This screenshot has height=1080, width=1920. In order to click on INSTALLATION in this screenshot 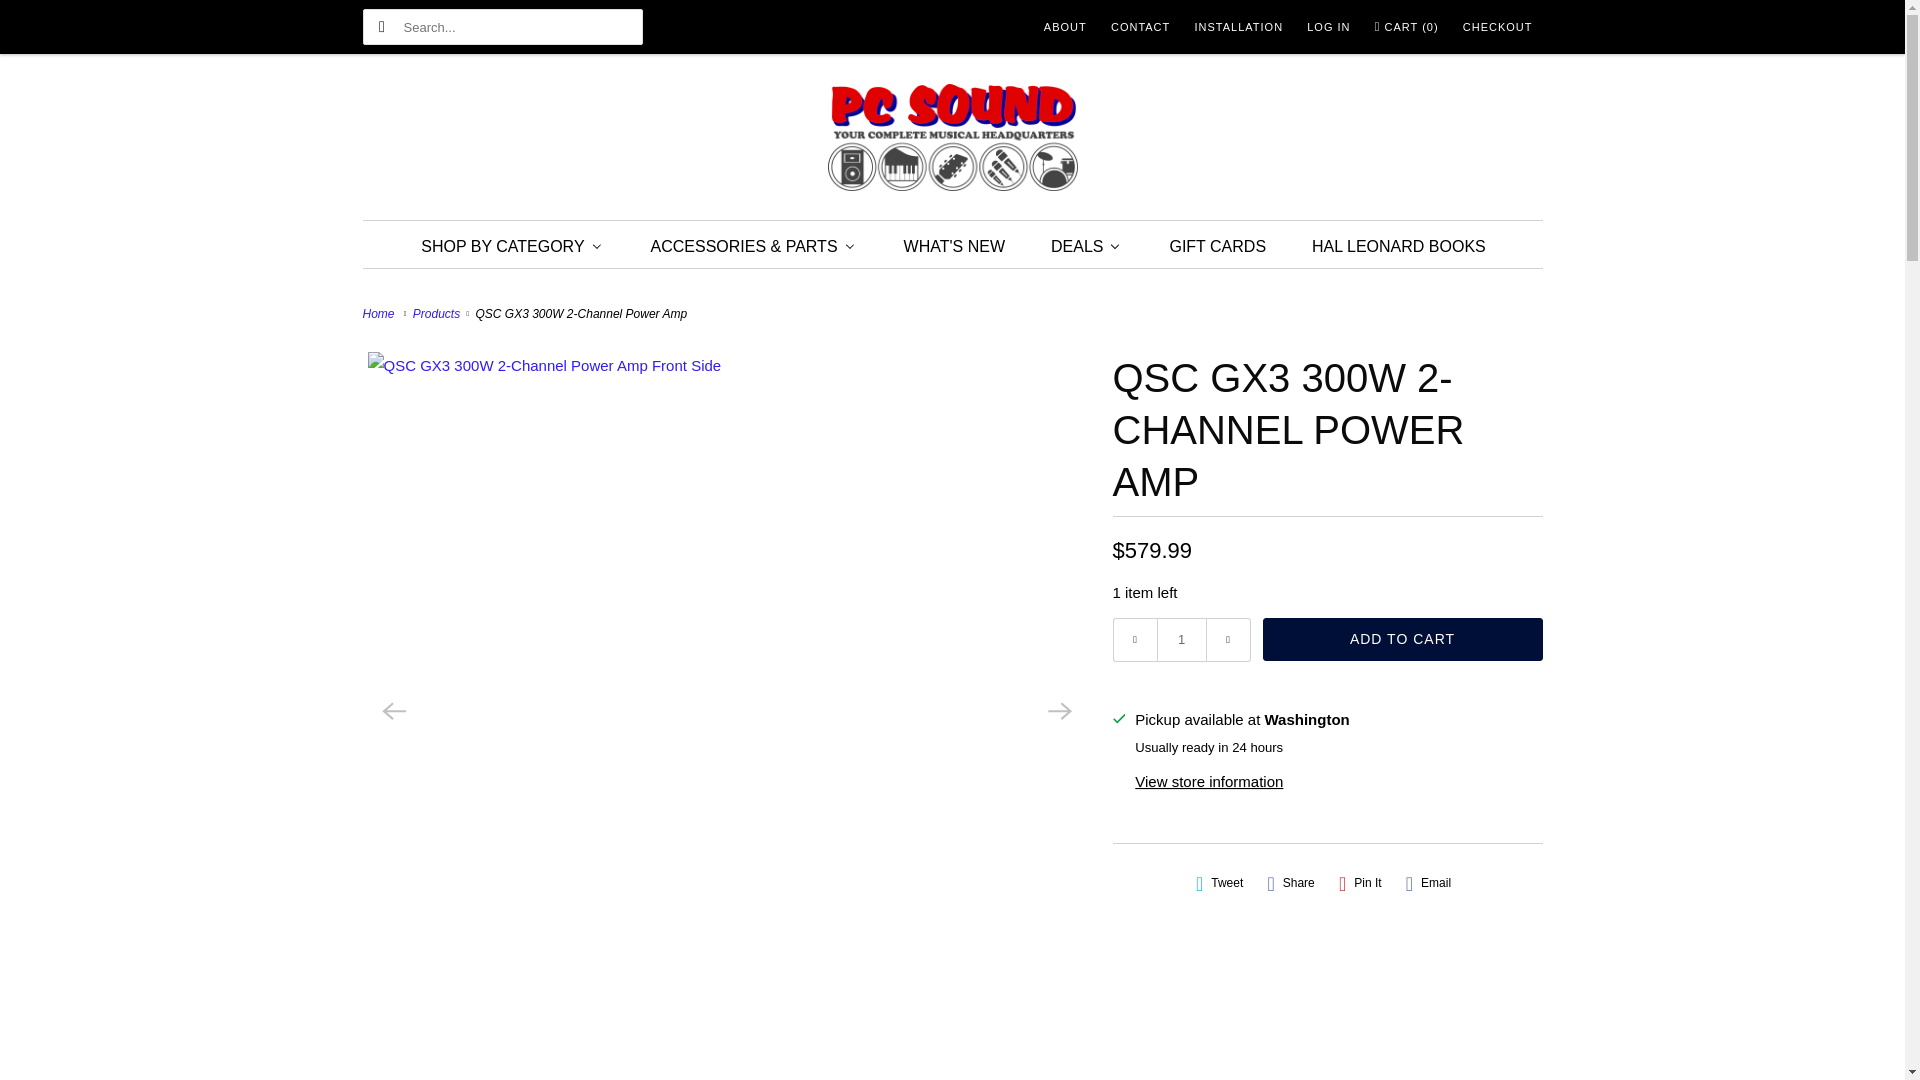, I will do `click(1238, 26)`.